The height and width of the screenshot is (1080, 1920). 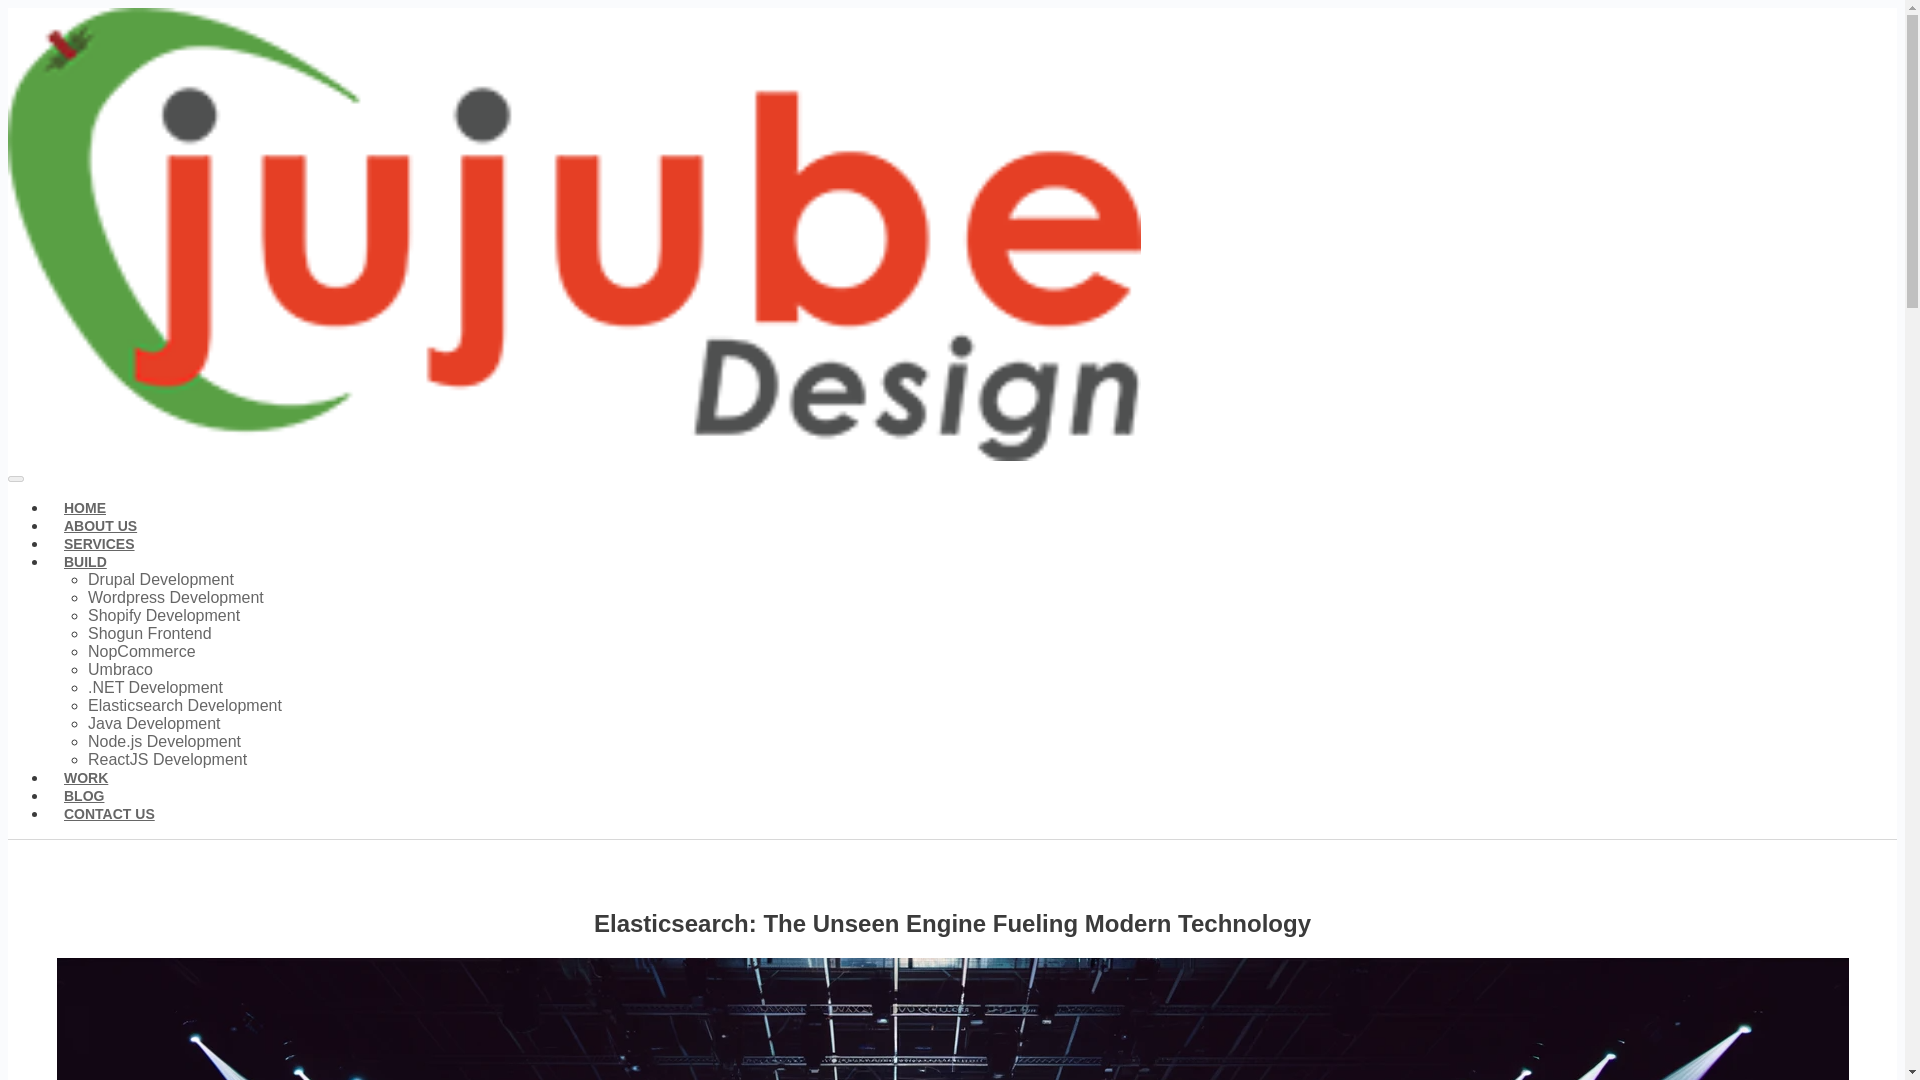 I want to click on WORK, so click(x=86, y=778).